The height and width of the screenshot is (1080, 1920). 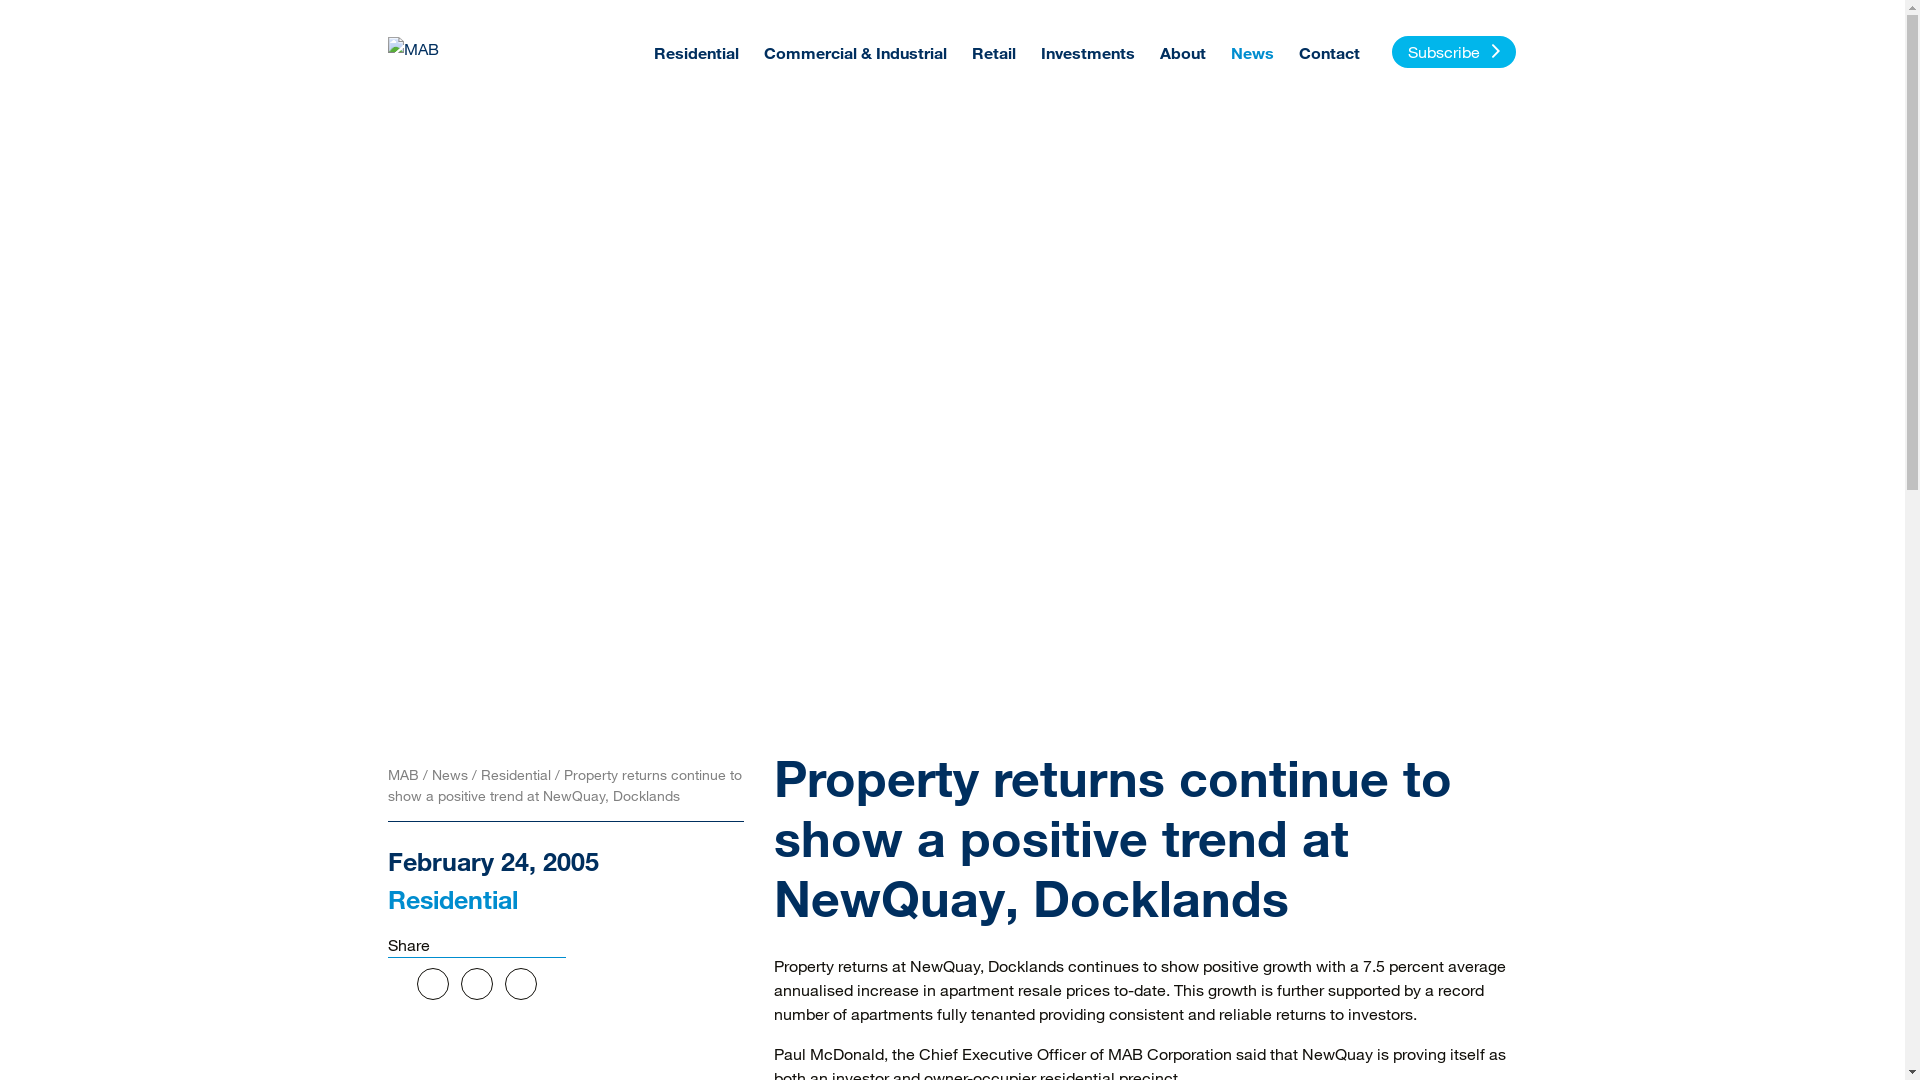 I want to click on Retail, so click(x=994, y=50).